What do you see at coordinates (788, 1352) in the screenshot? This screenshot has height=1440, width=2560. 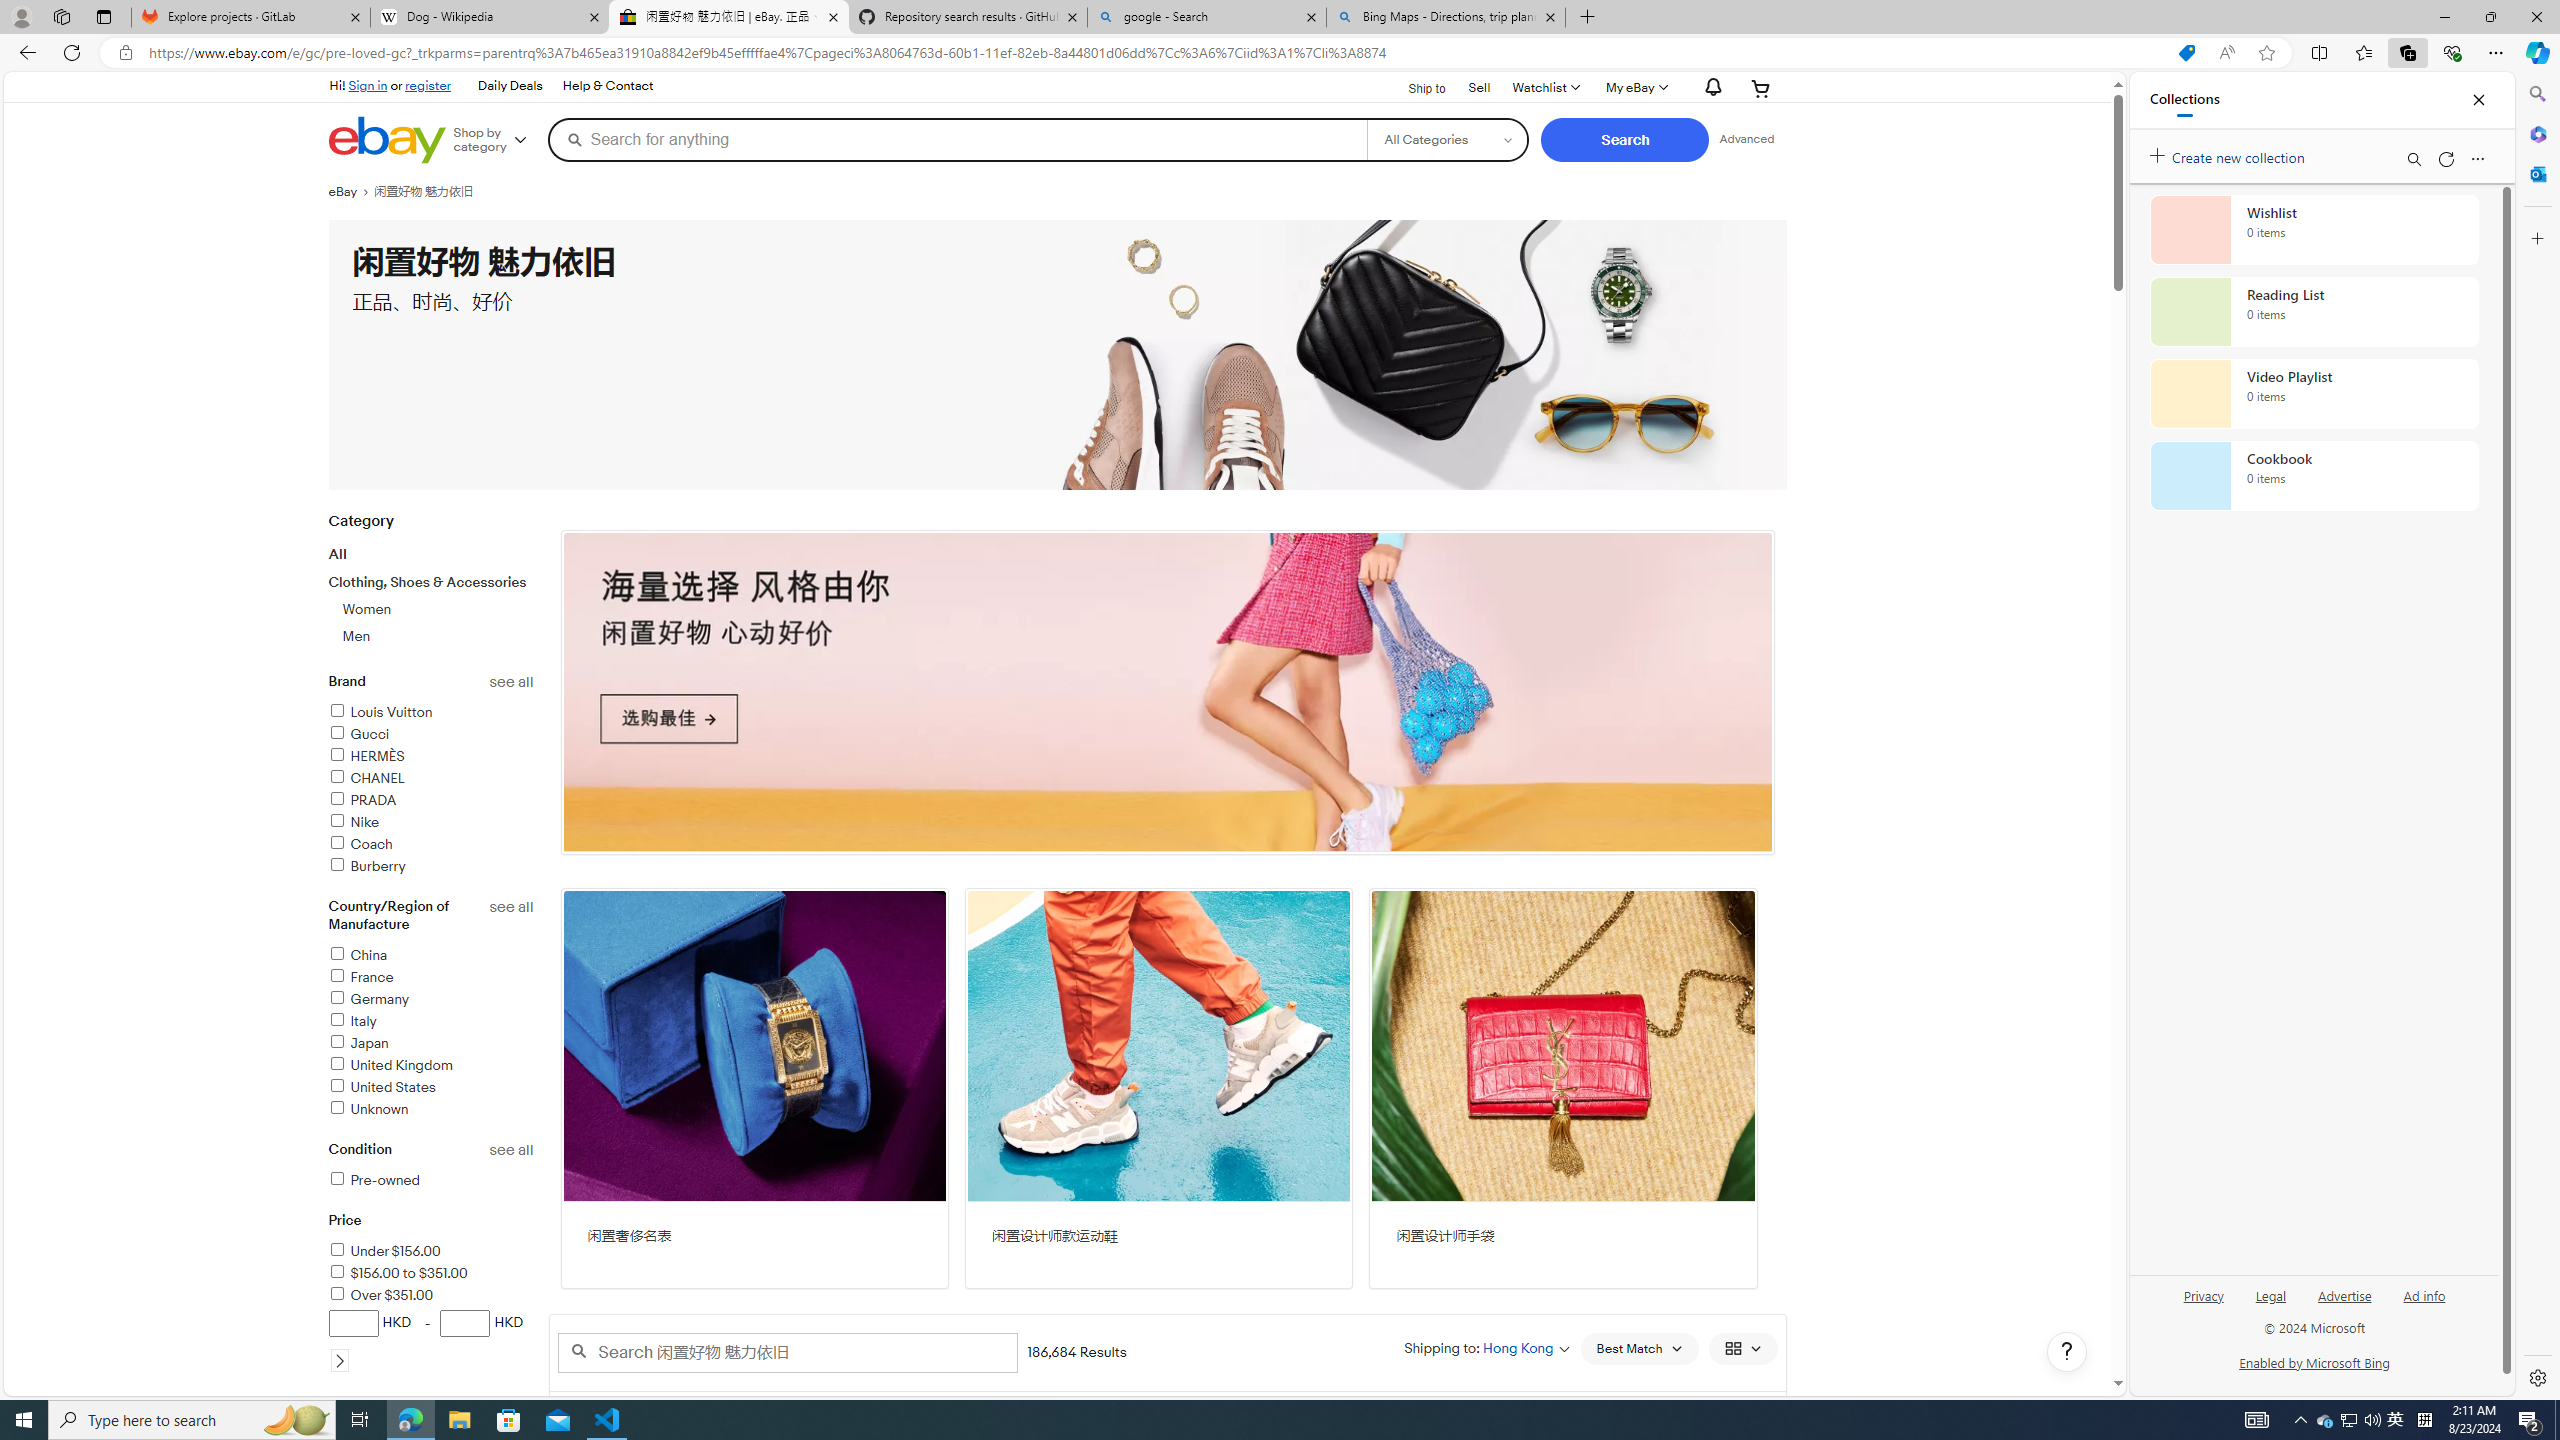 I see `Enter your search keyword` at bounding box center [788, 1352].